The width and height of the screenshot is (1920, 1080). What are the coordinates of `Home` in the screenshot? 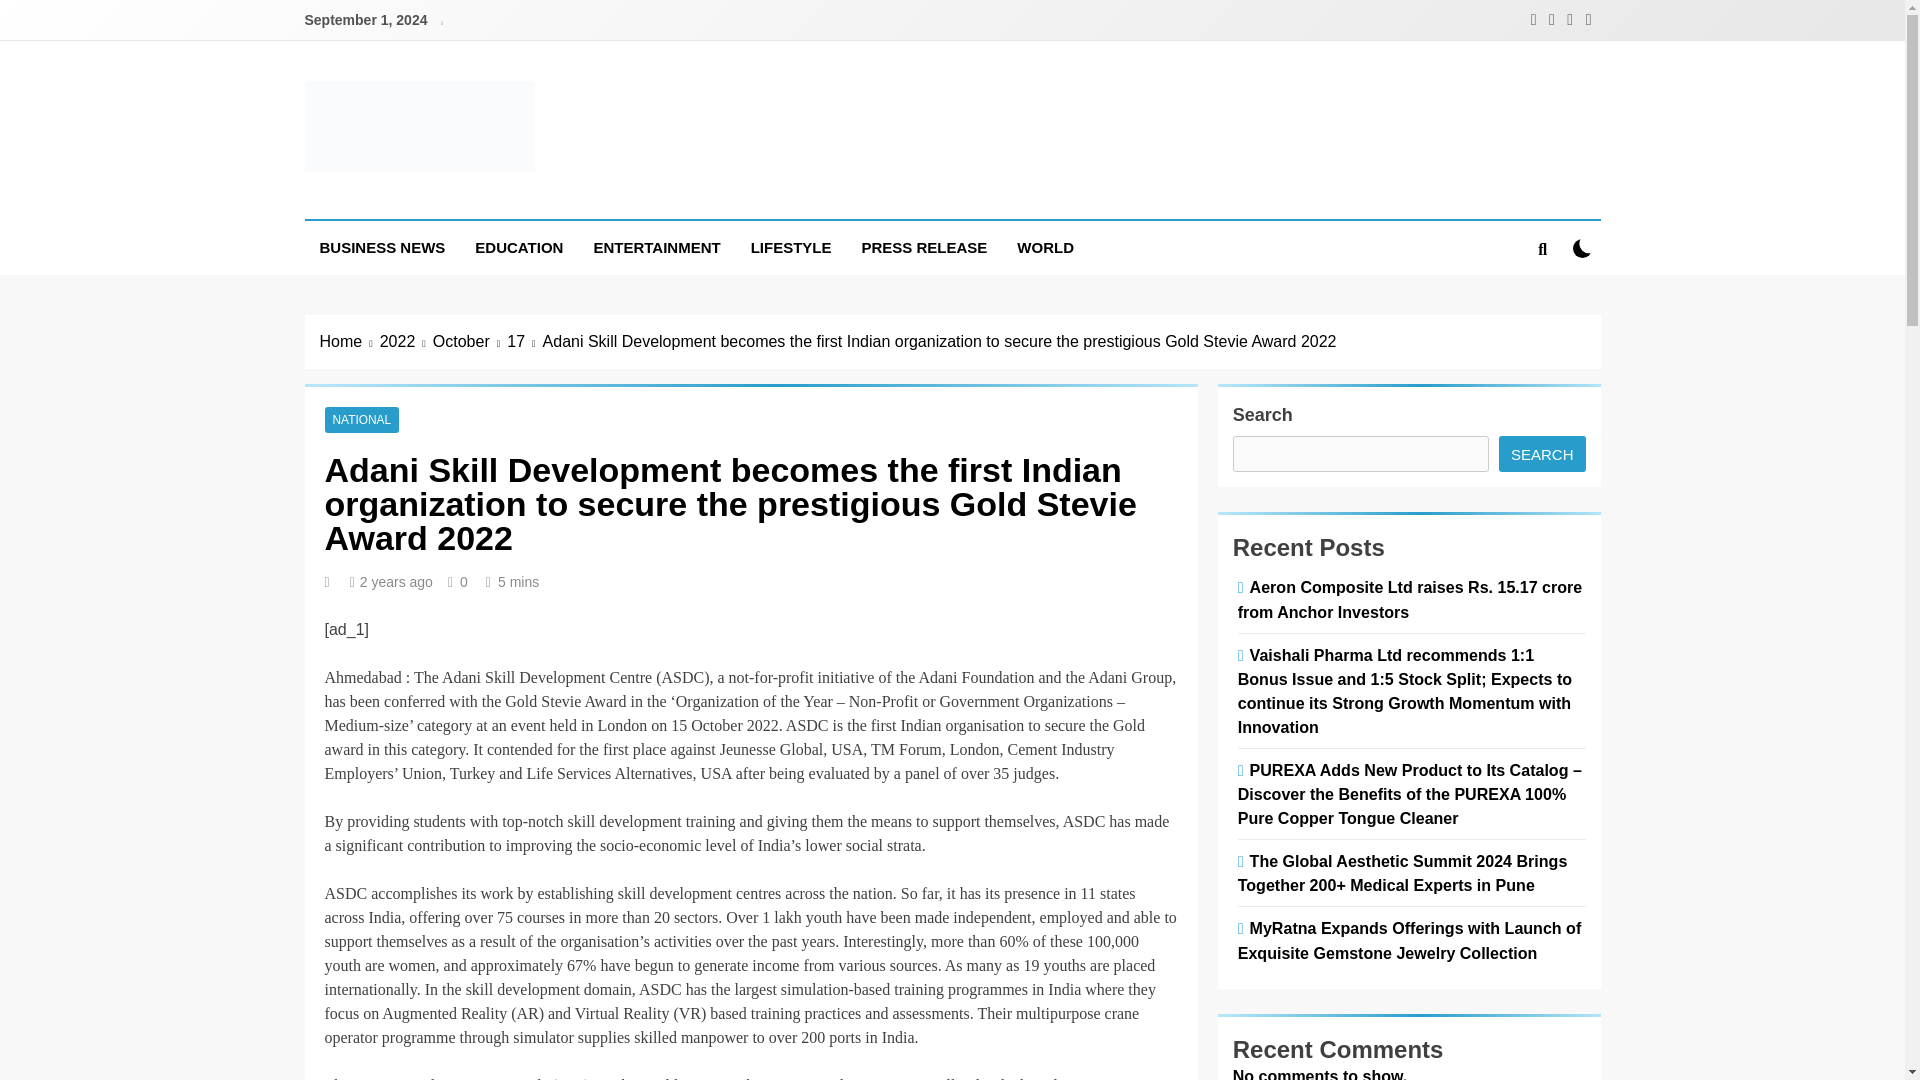 It's located at (350, 342).